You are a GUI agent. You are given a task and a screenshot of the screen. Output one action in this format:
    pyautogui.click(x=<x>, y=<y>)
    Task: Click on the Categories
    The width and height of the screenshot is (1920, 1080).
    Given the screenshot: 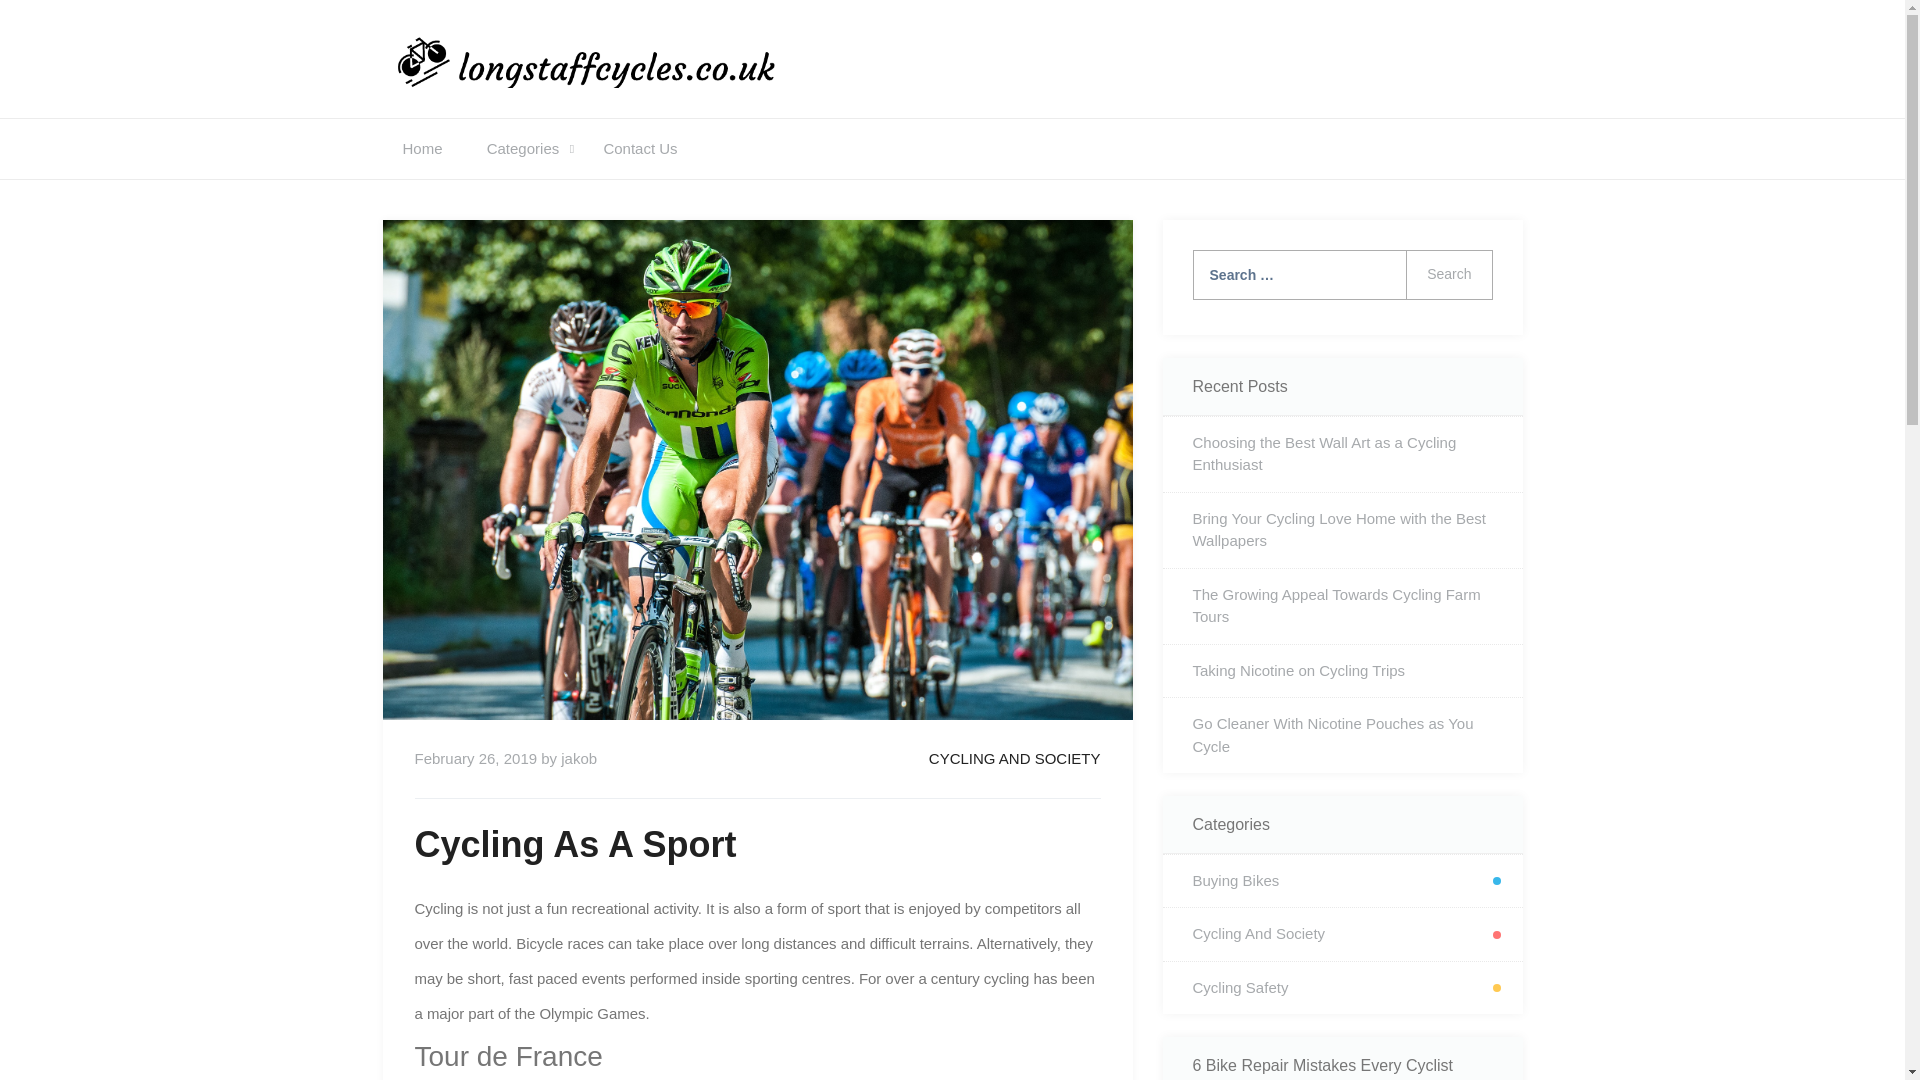 What is the action you would take?
    pyautogui.click(x=522, y=148)
    